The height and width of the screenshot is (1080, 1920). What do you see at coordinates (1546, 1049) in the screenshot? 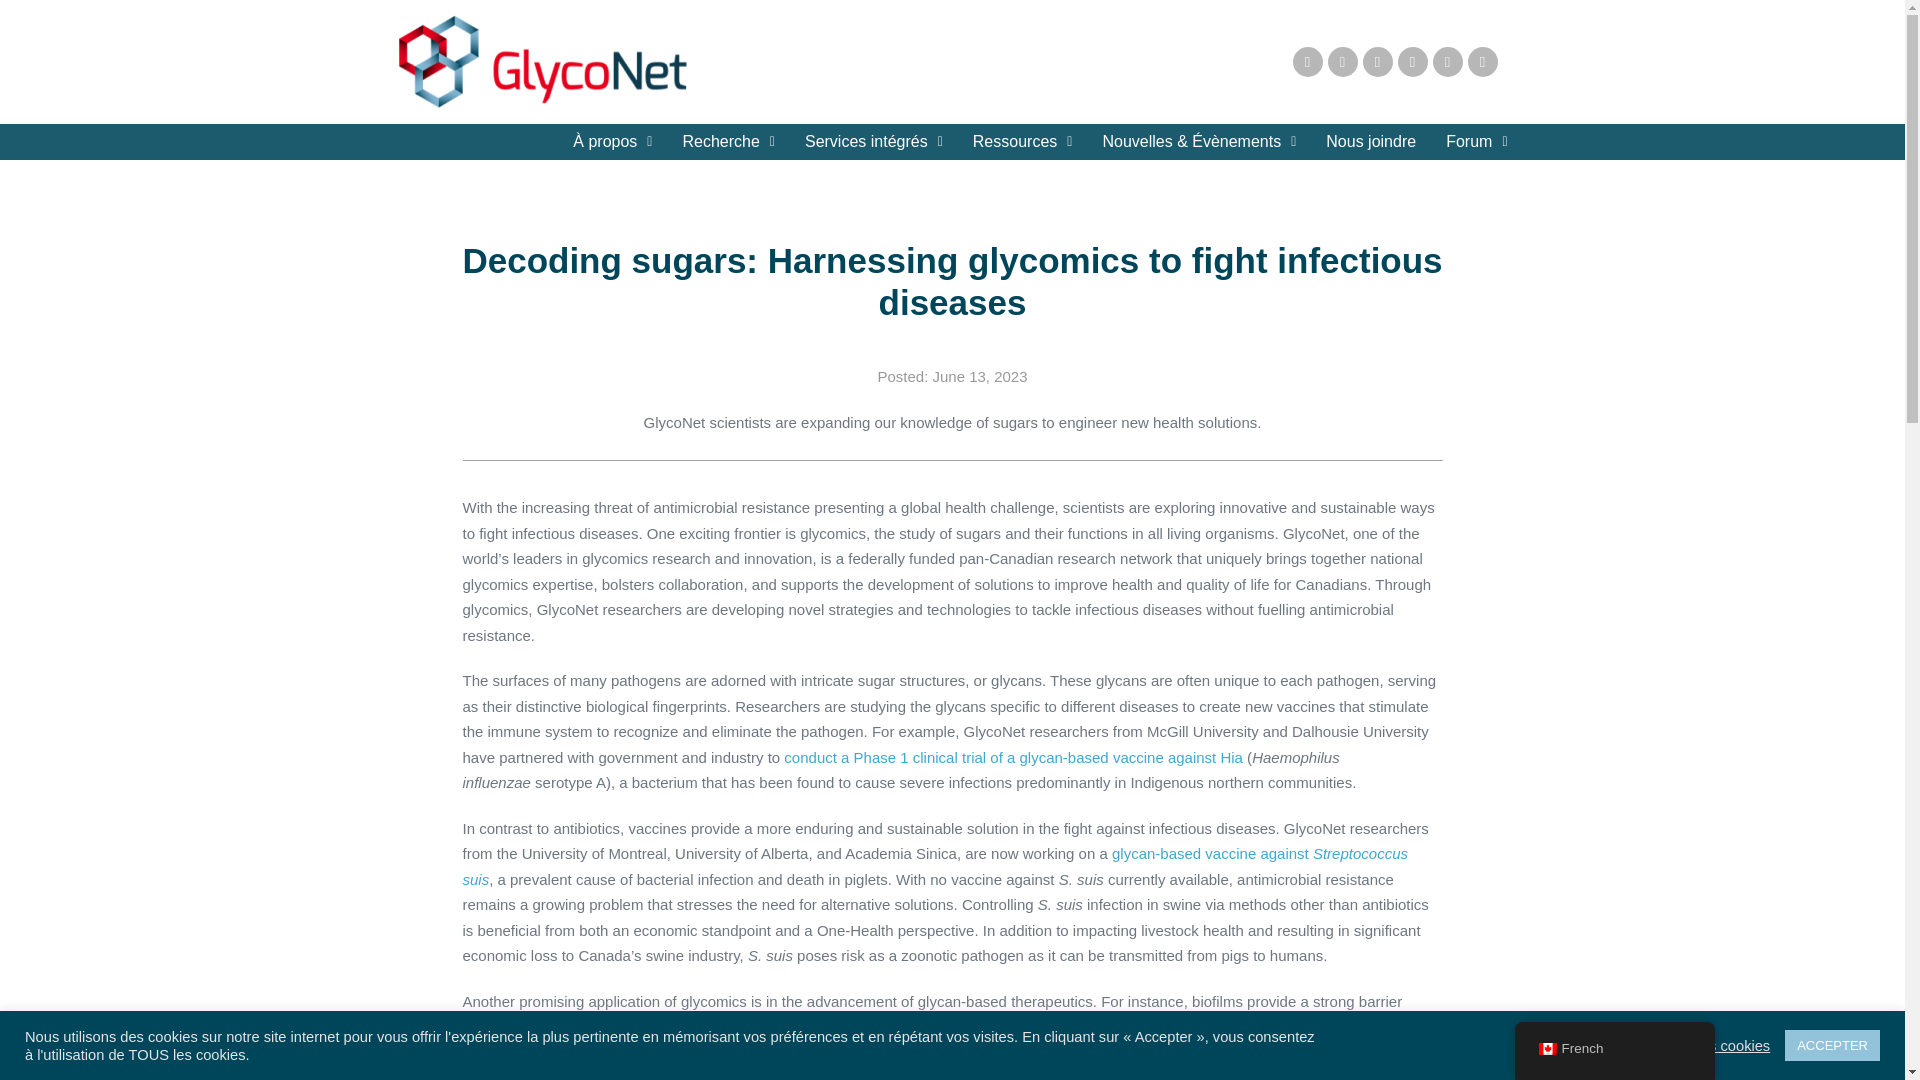
I see `French` at bounding box center [1546, 1049].